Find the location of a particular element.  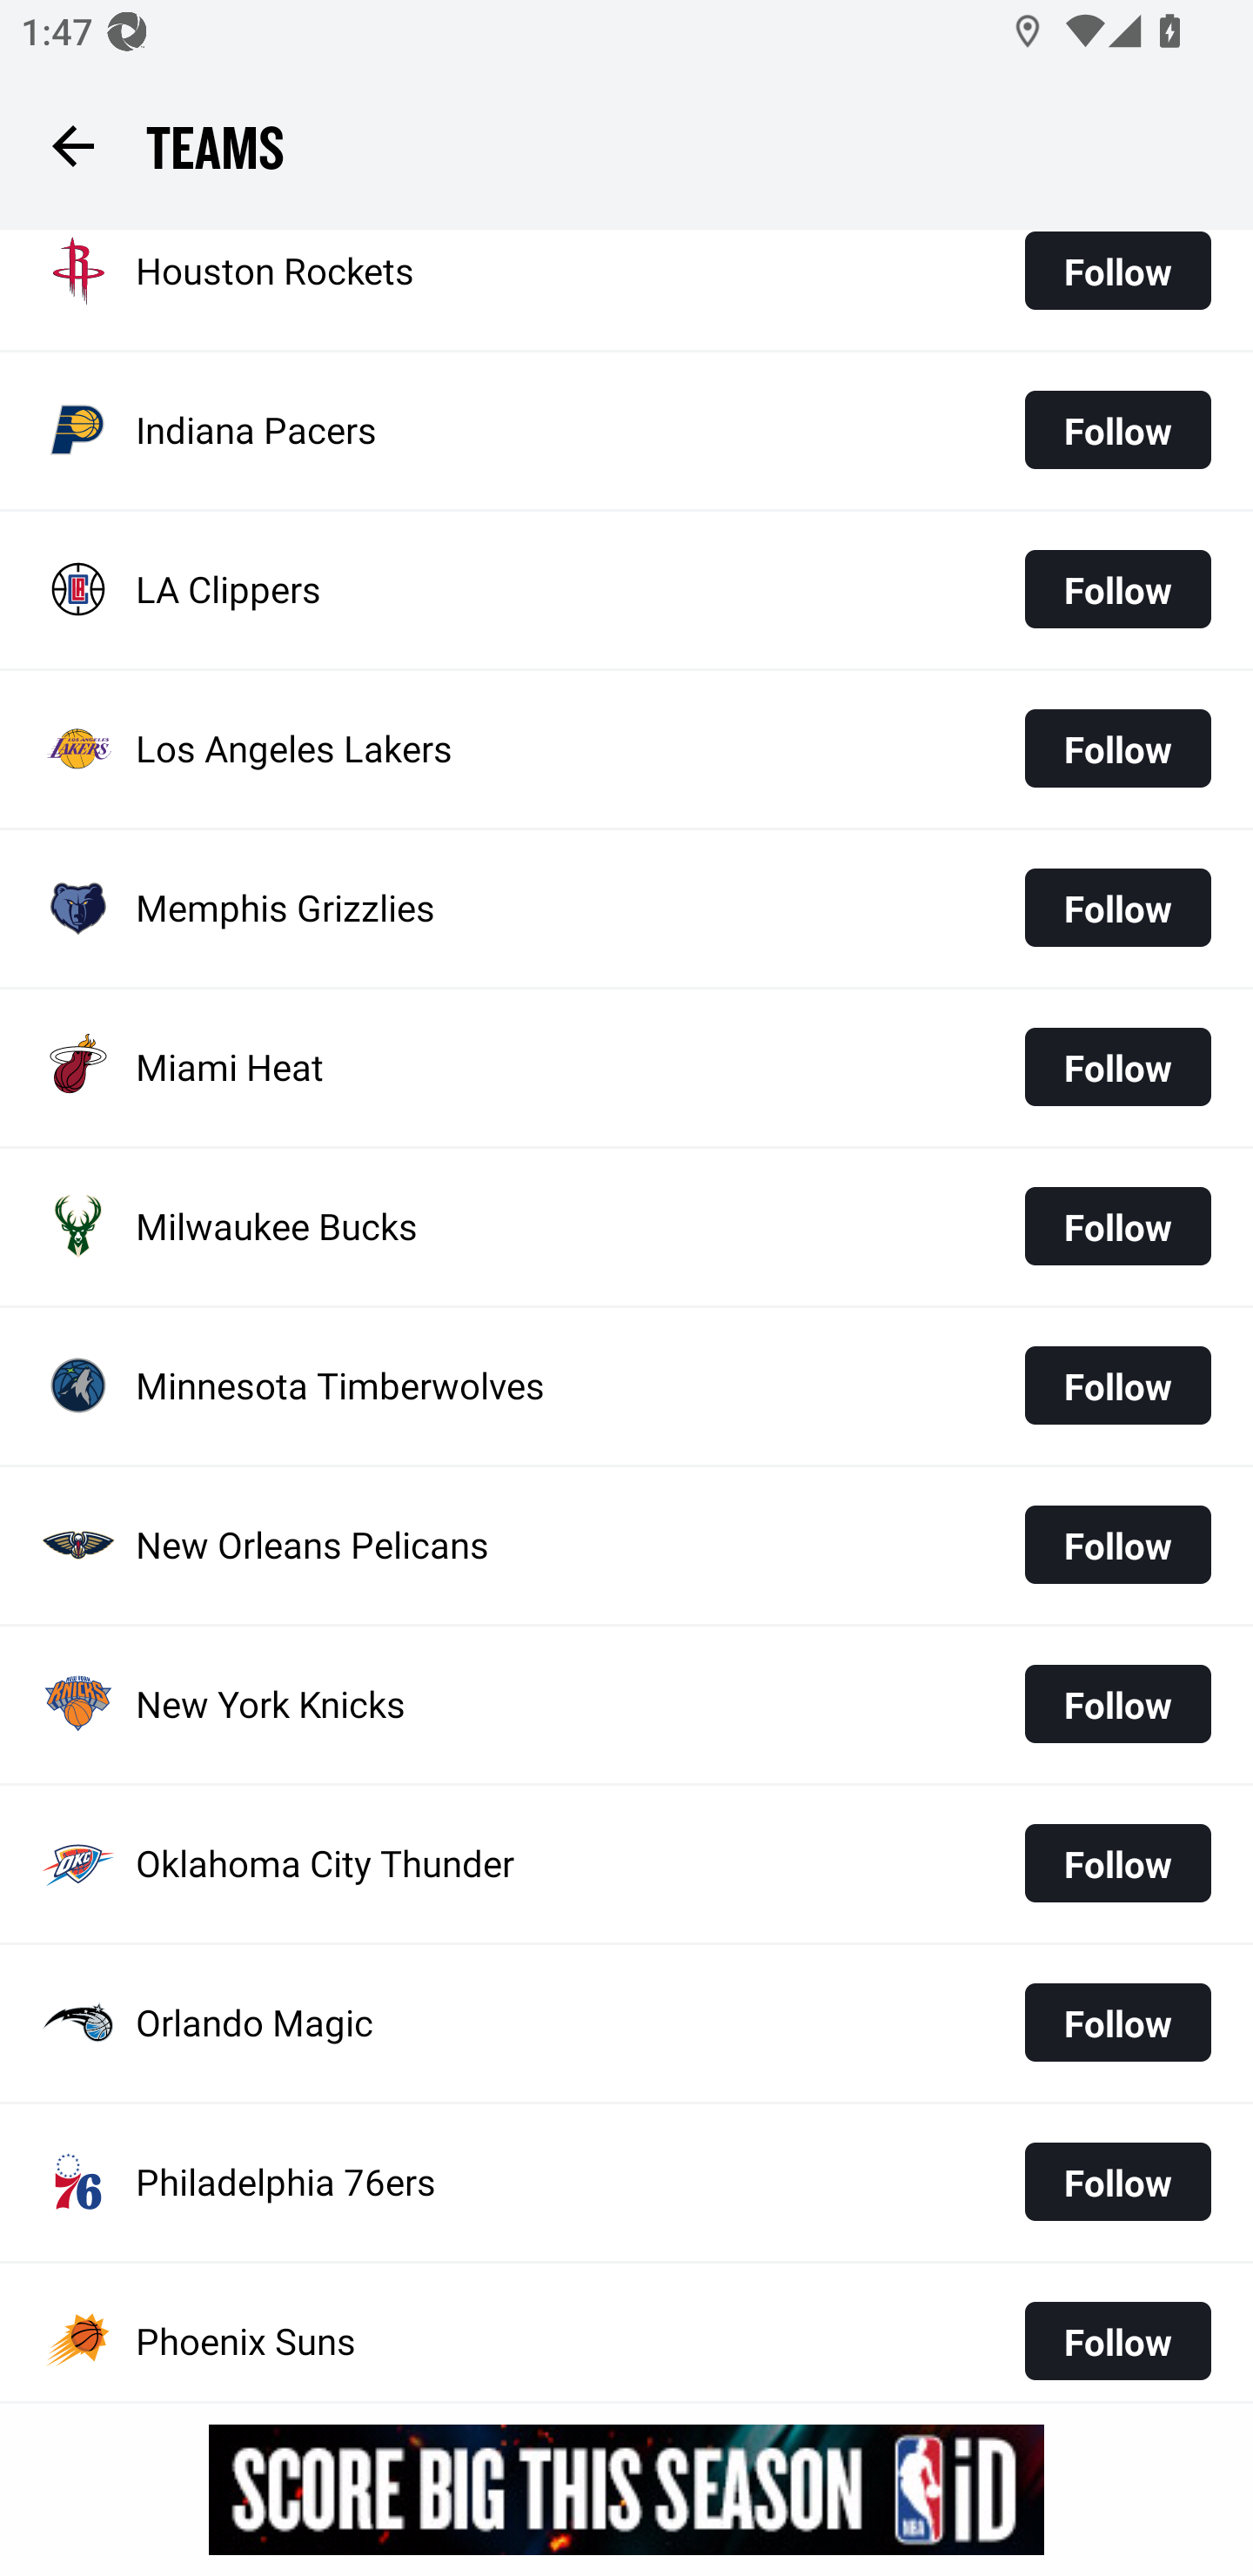

Follow is located at coordinates (1117, 907).